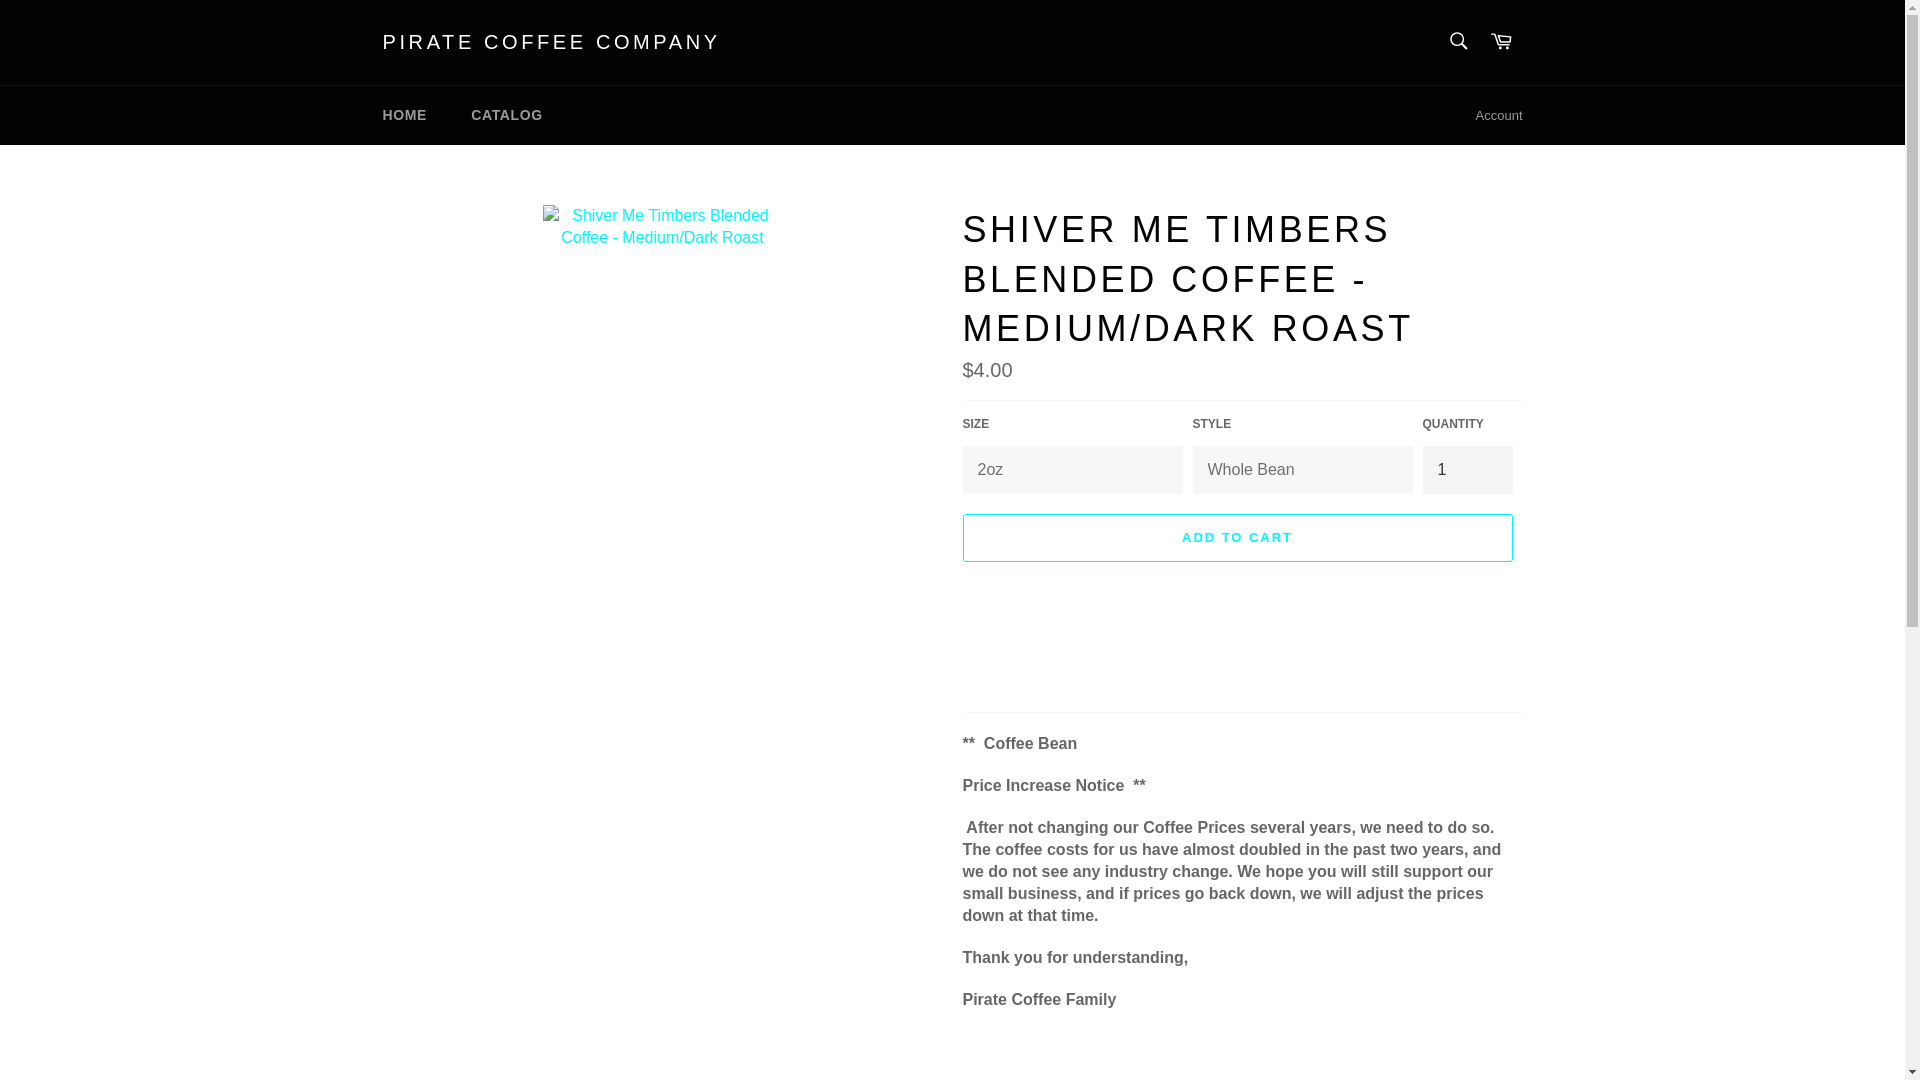 The height and width of the screenshot is (1080, 1920). Describe the element at coordinates (1457, 40) in the screenshot. I see `Search` at that location.